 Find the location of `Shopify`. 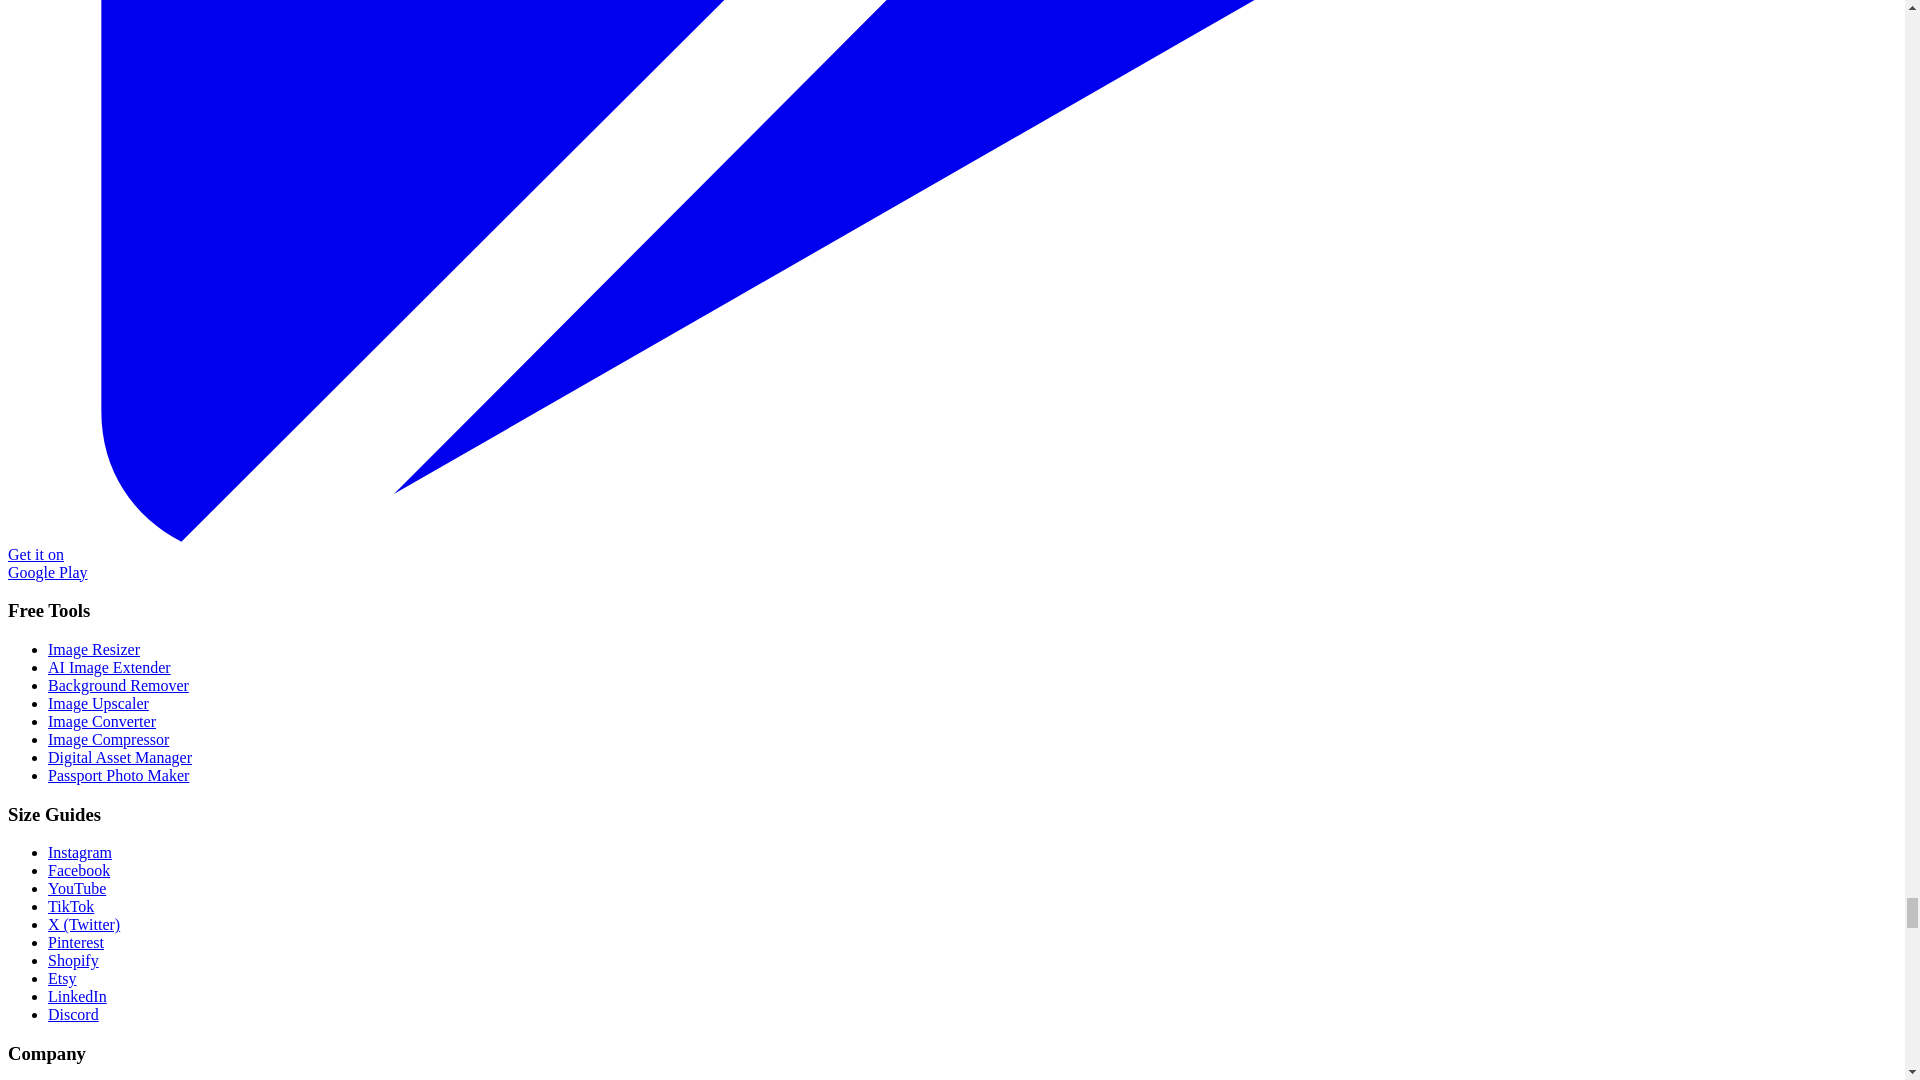

Shopify is located at coordinates (74, 960).